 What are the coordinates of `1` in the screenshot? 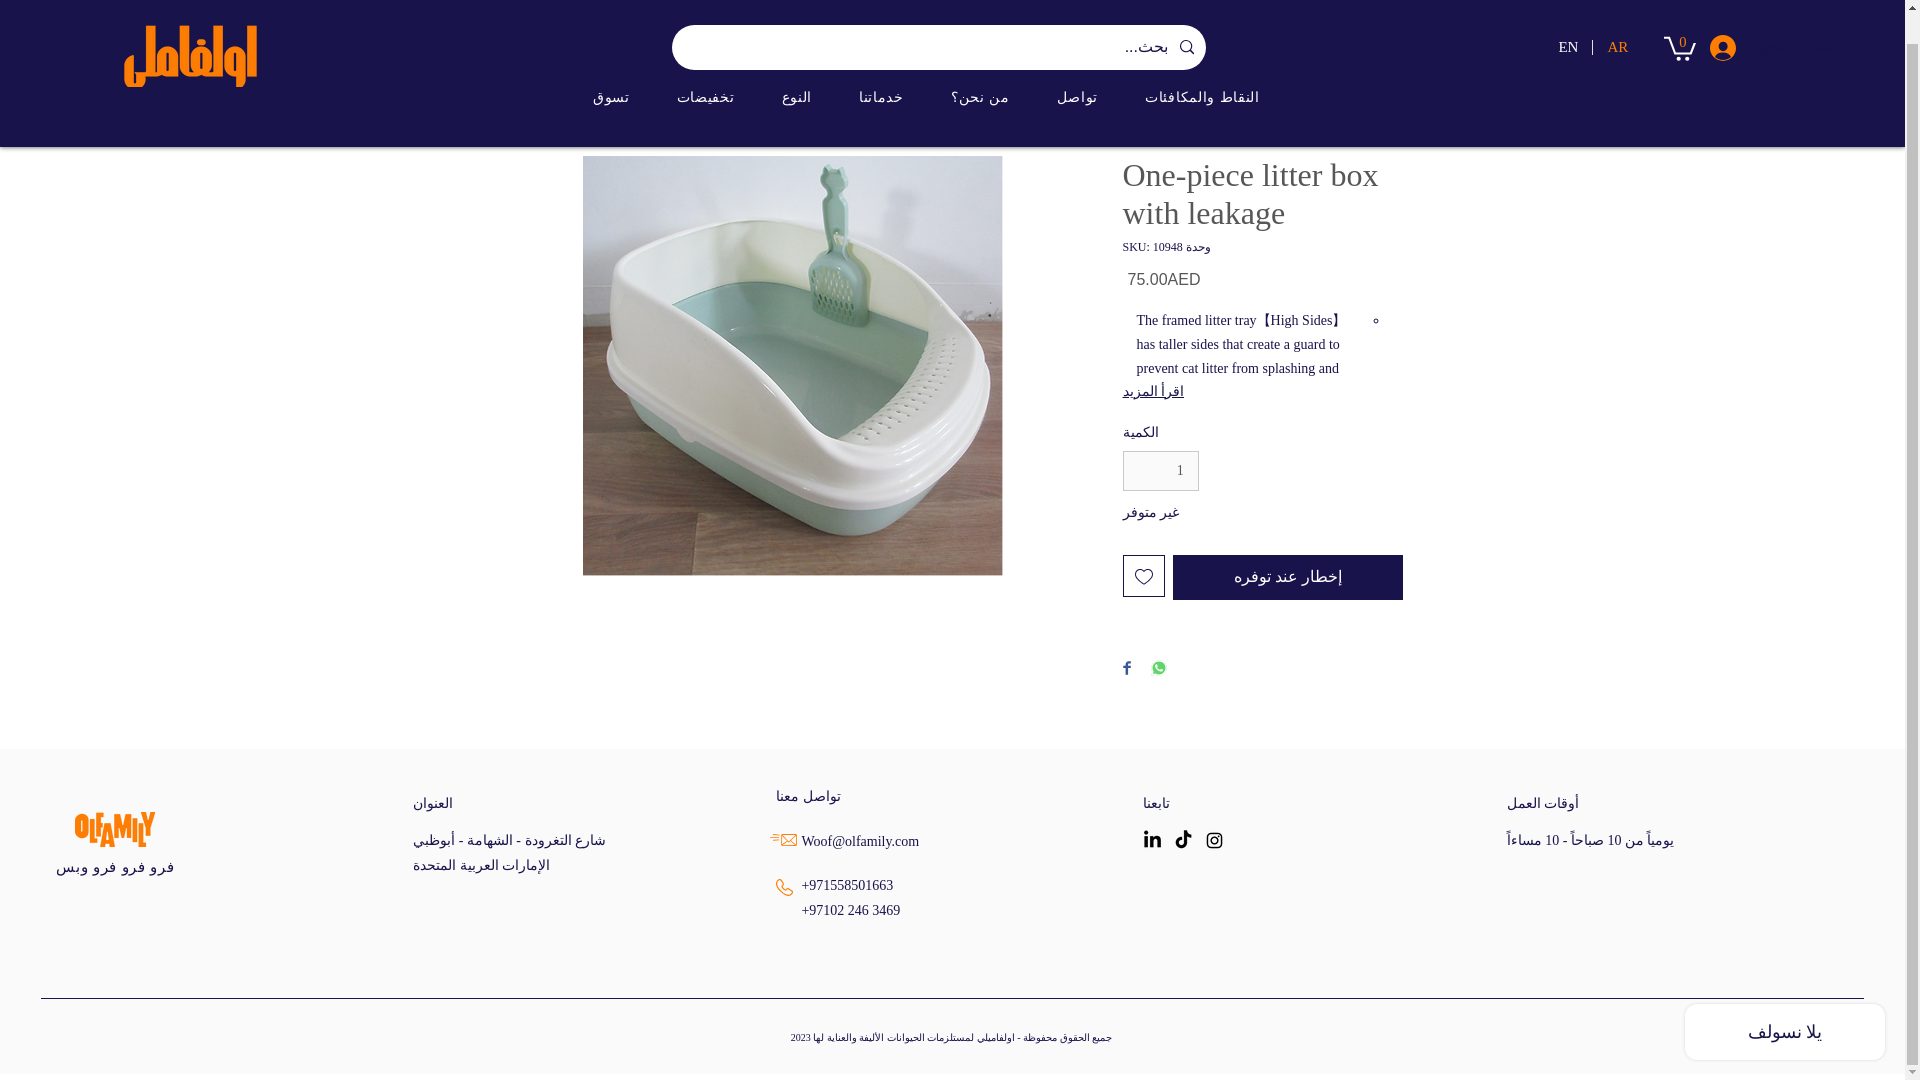 It's located at (1160, 472).